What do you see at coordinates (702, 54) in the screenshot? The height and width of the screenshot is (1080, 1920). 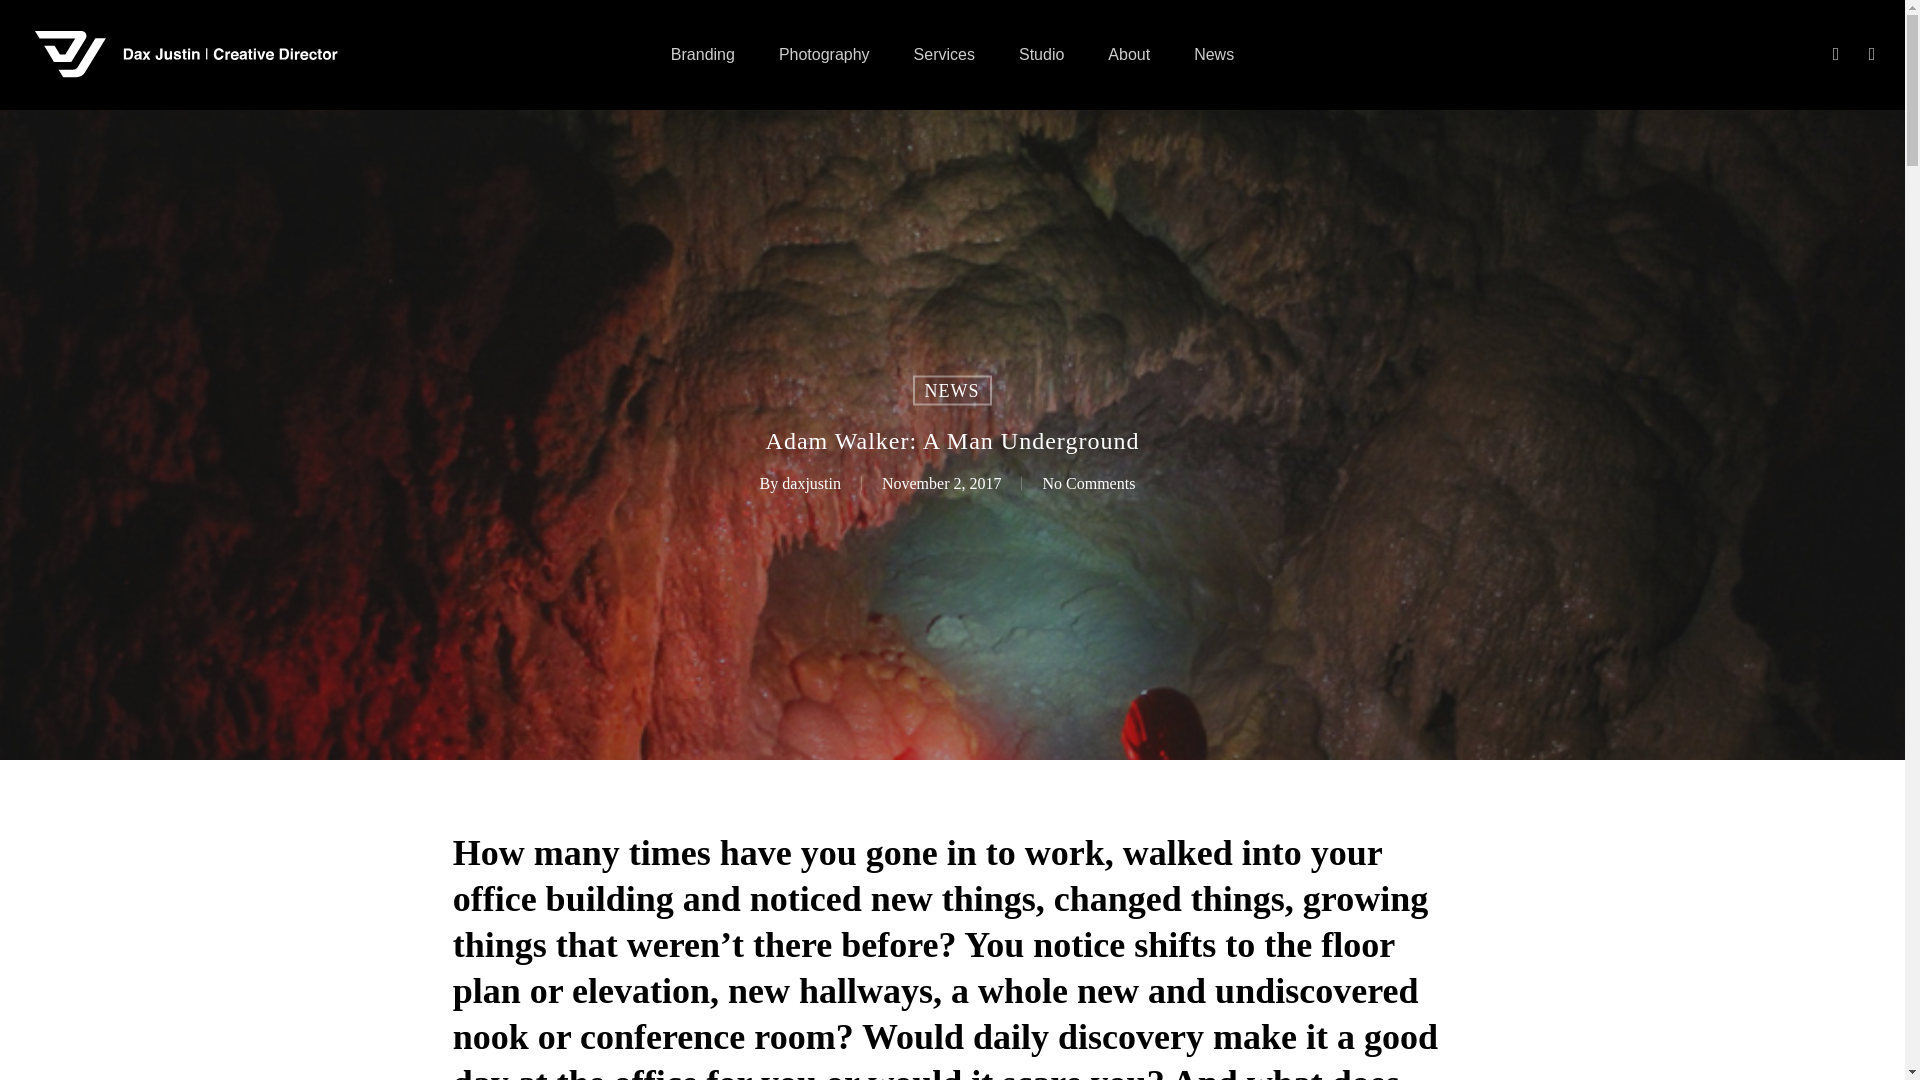 I see `Branding` at bounding box center [702, 54].